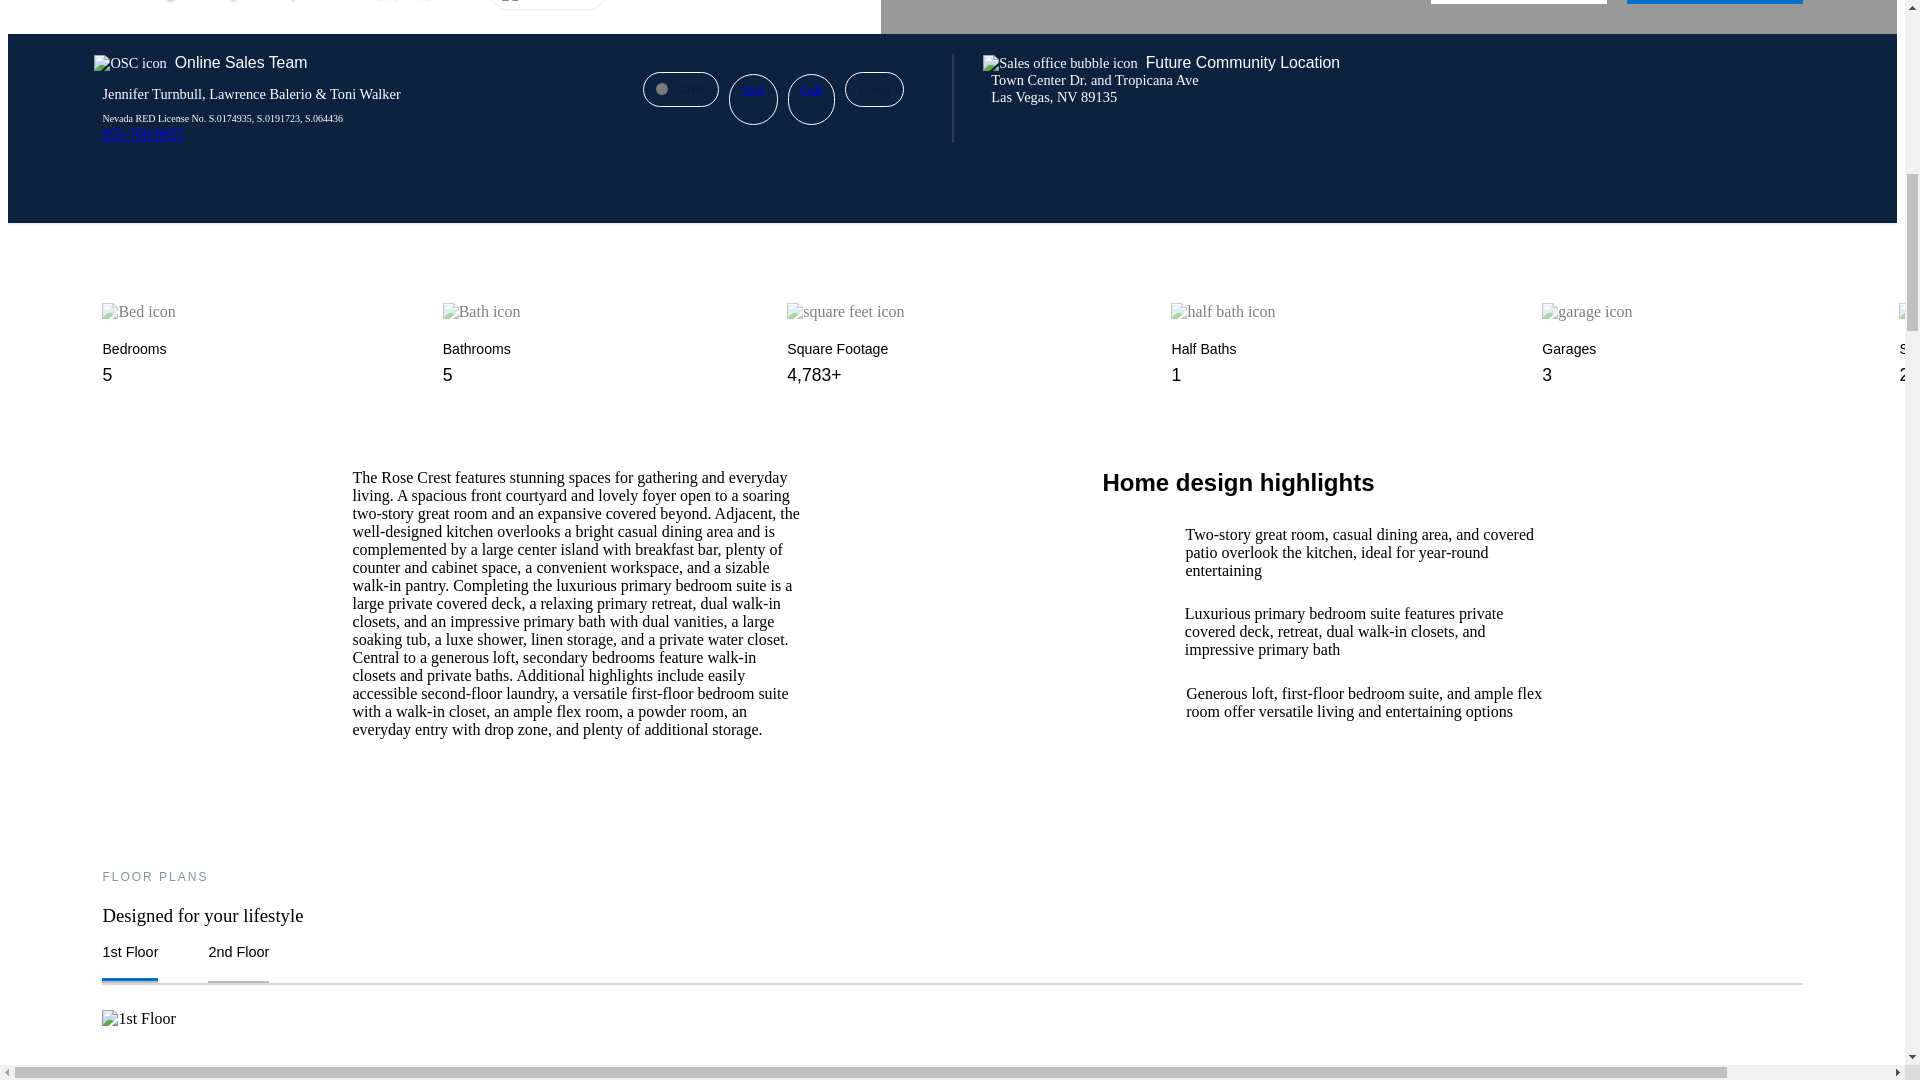 This screenshot has width=1920, height=1080. Describe the element at coordinates (753, 100) in the screenshot. I see `Text our Online Sales Team` at that location.